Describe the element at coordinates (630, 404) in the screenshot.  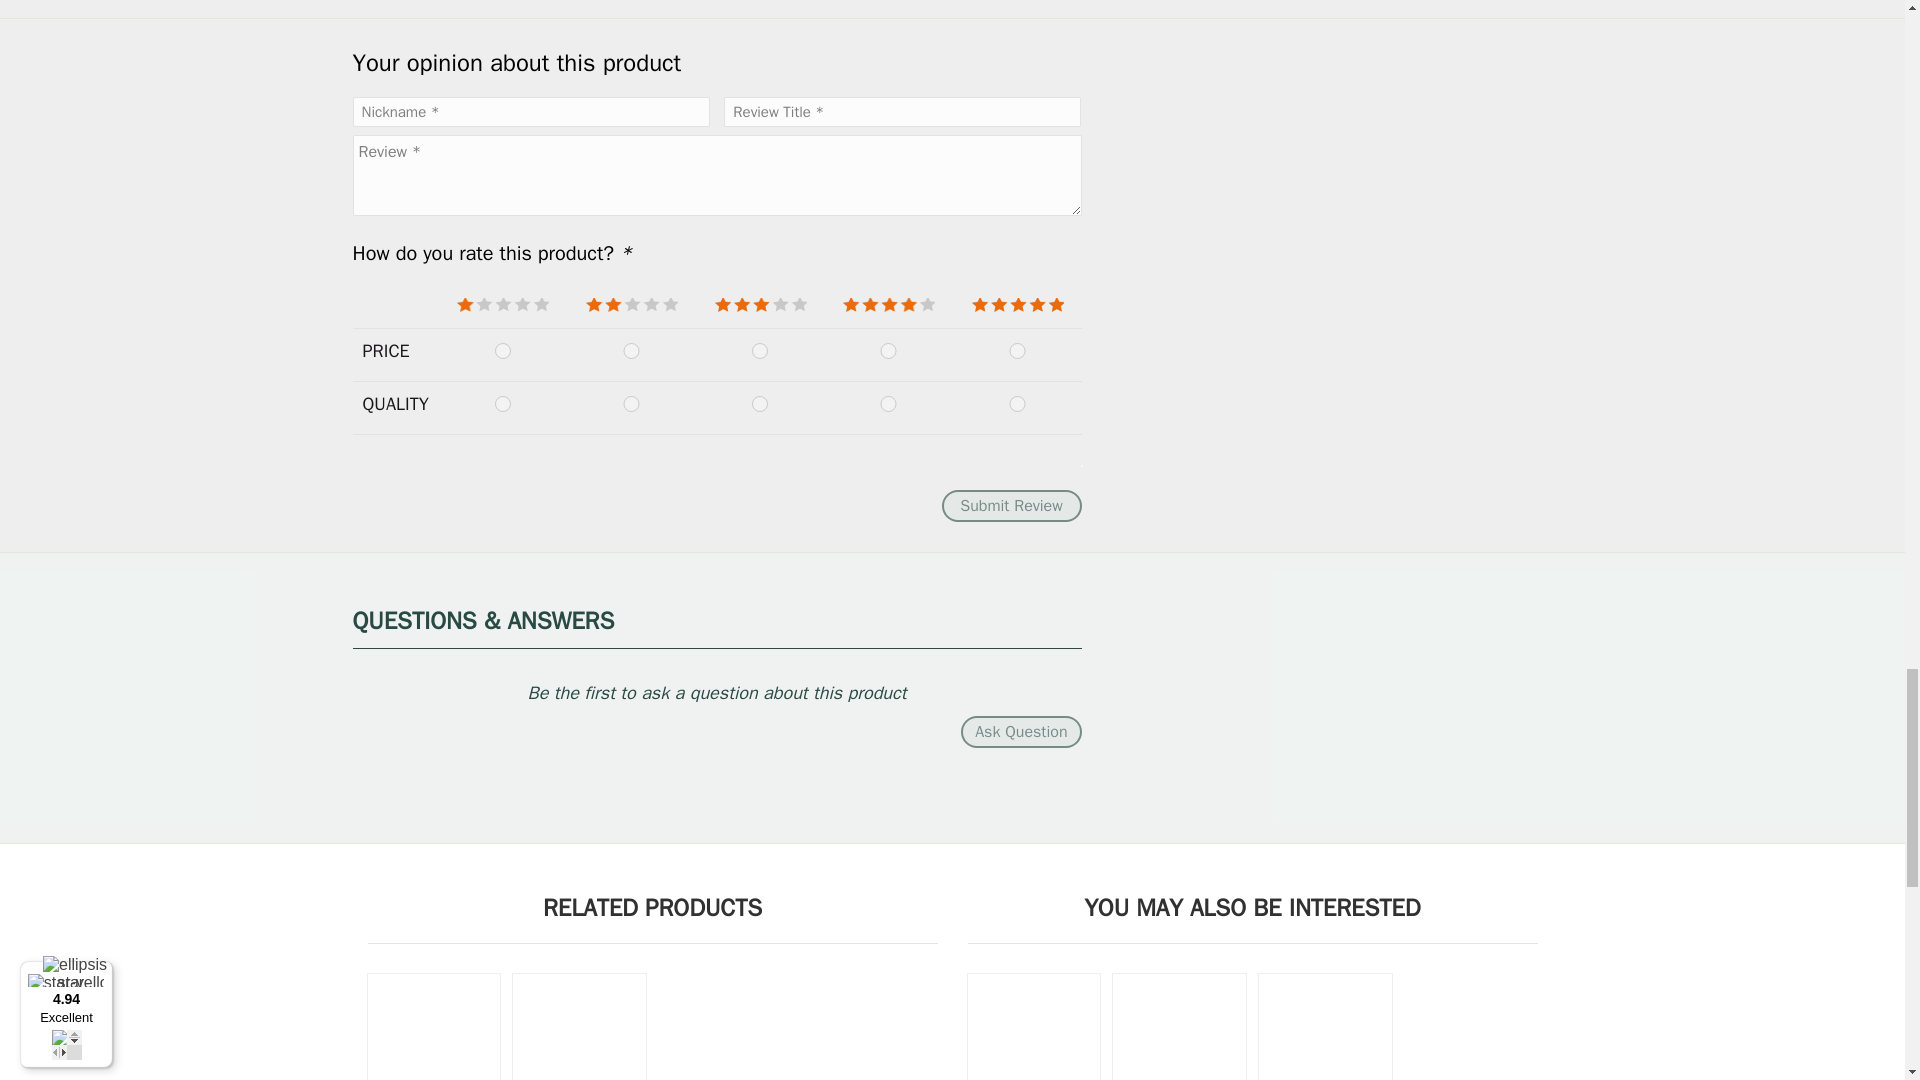
I see `2` at that location.